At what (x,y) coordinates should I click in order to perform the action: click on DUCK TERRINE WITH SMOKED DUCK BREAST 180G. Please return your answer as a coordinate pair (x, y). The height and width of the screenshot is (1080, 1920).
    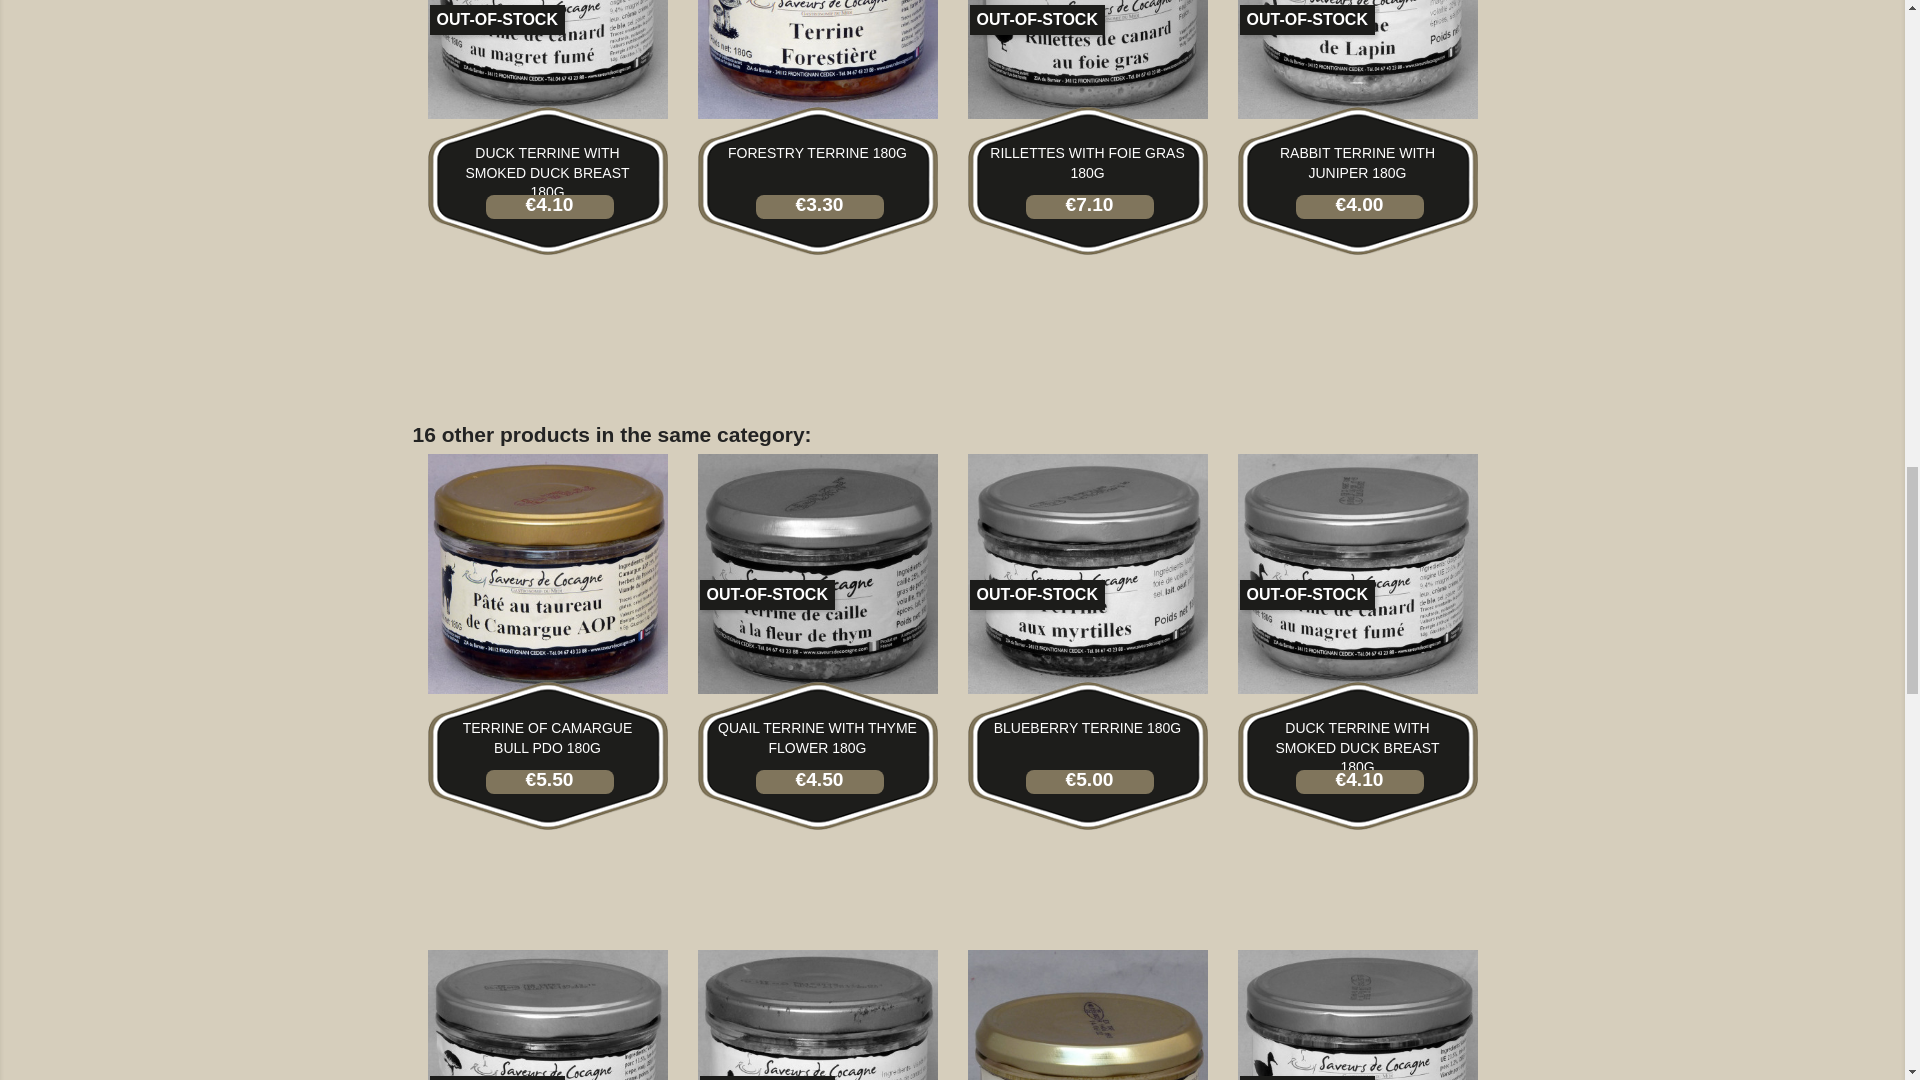
    Looking at the image, I should click on (546, 172).